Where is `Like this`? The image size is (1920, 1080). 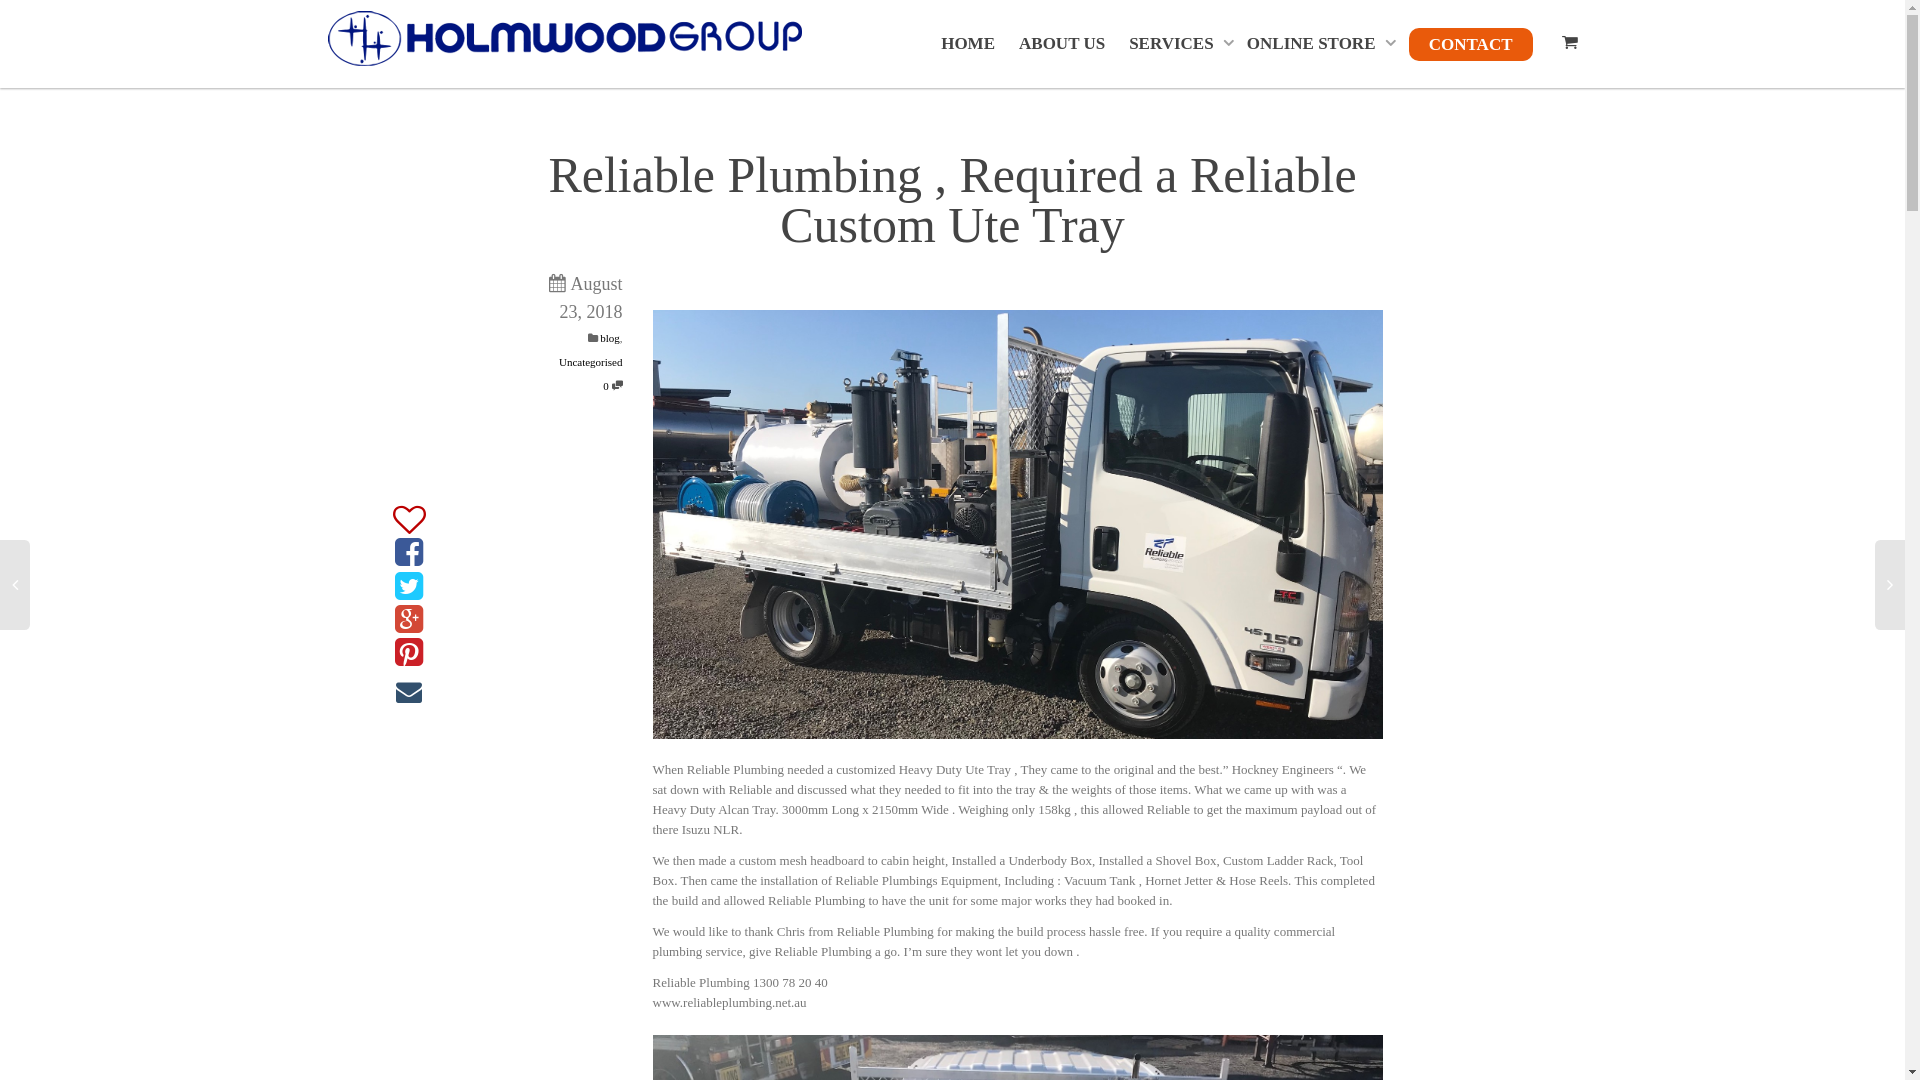 Like this is located at coordinates (408, 520).